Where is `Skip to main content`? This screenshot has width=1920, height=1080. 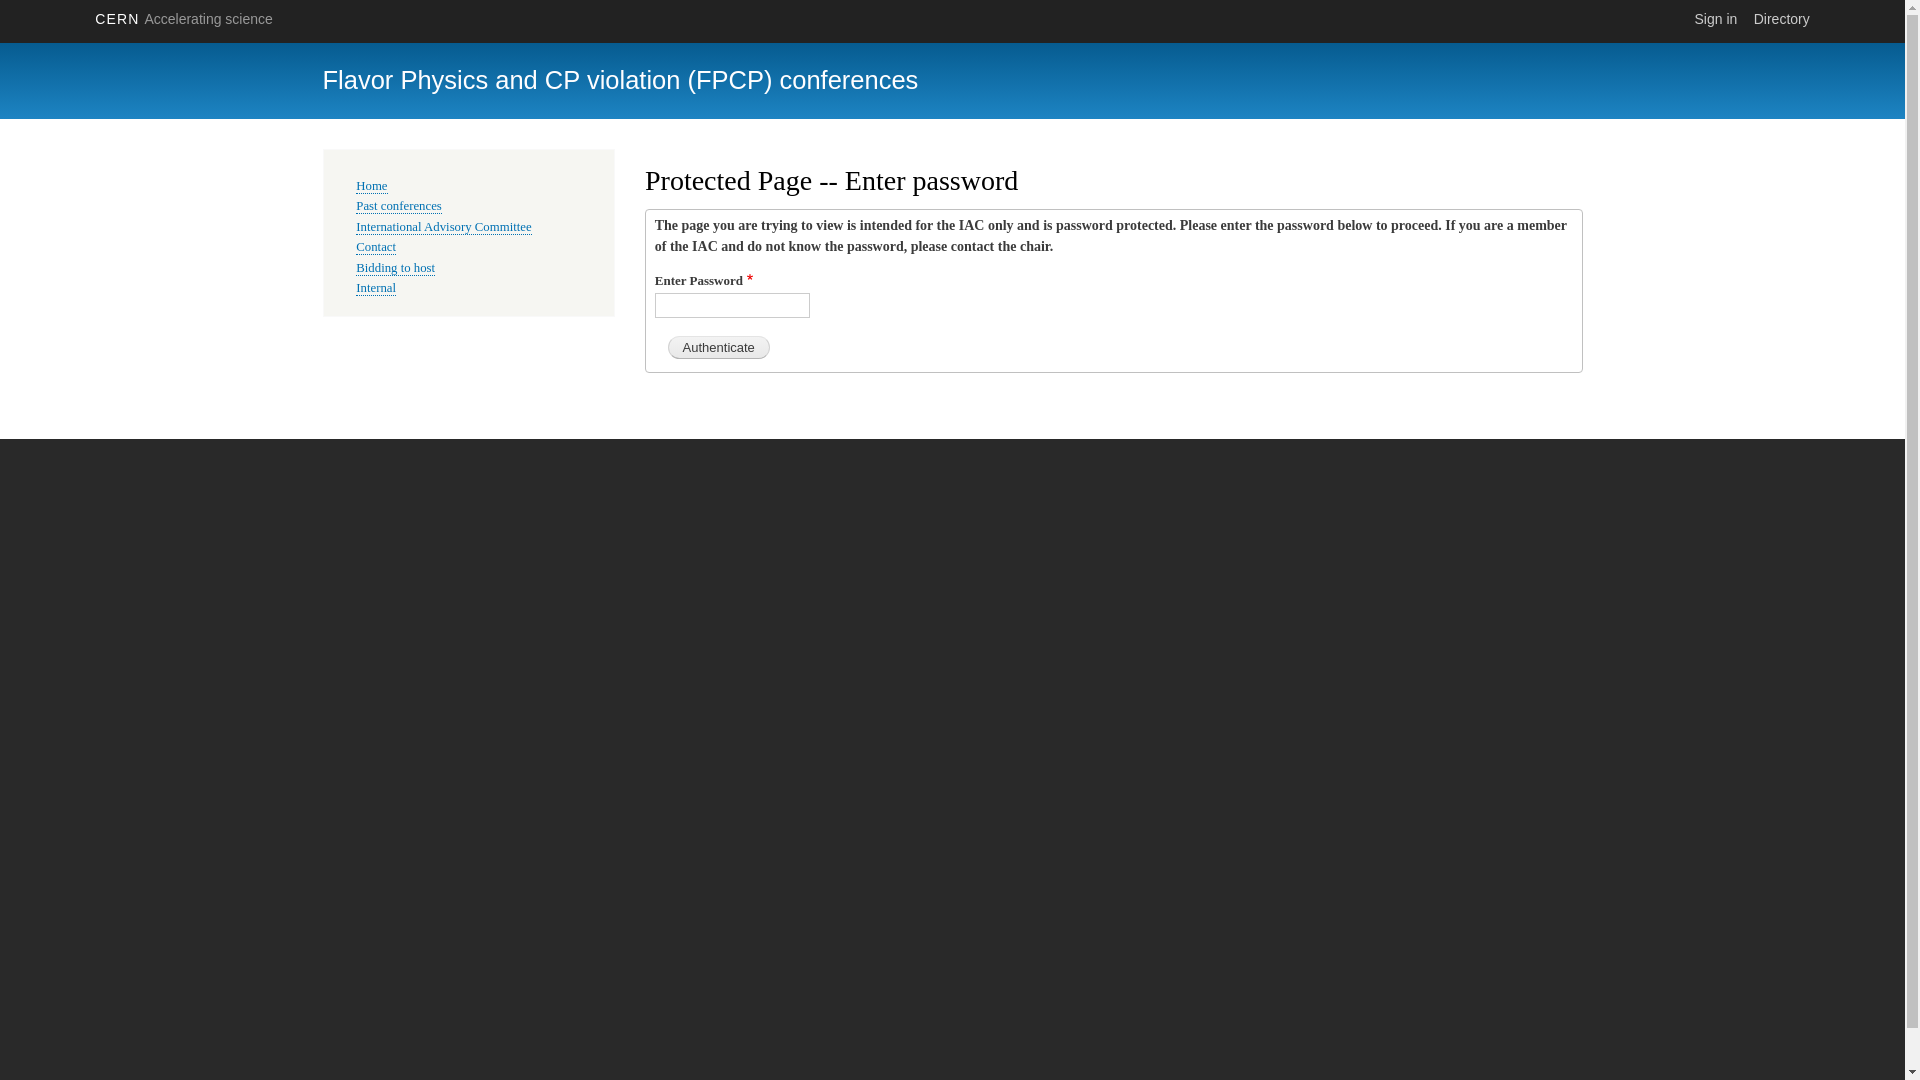
Skip to main content is located at coordinates (952, 42).